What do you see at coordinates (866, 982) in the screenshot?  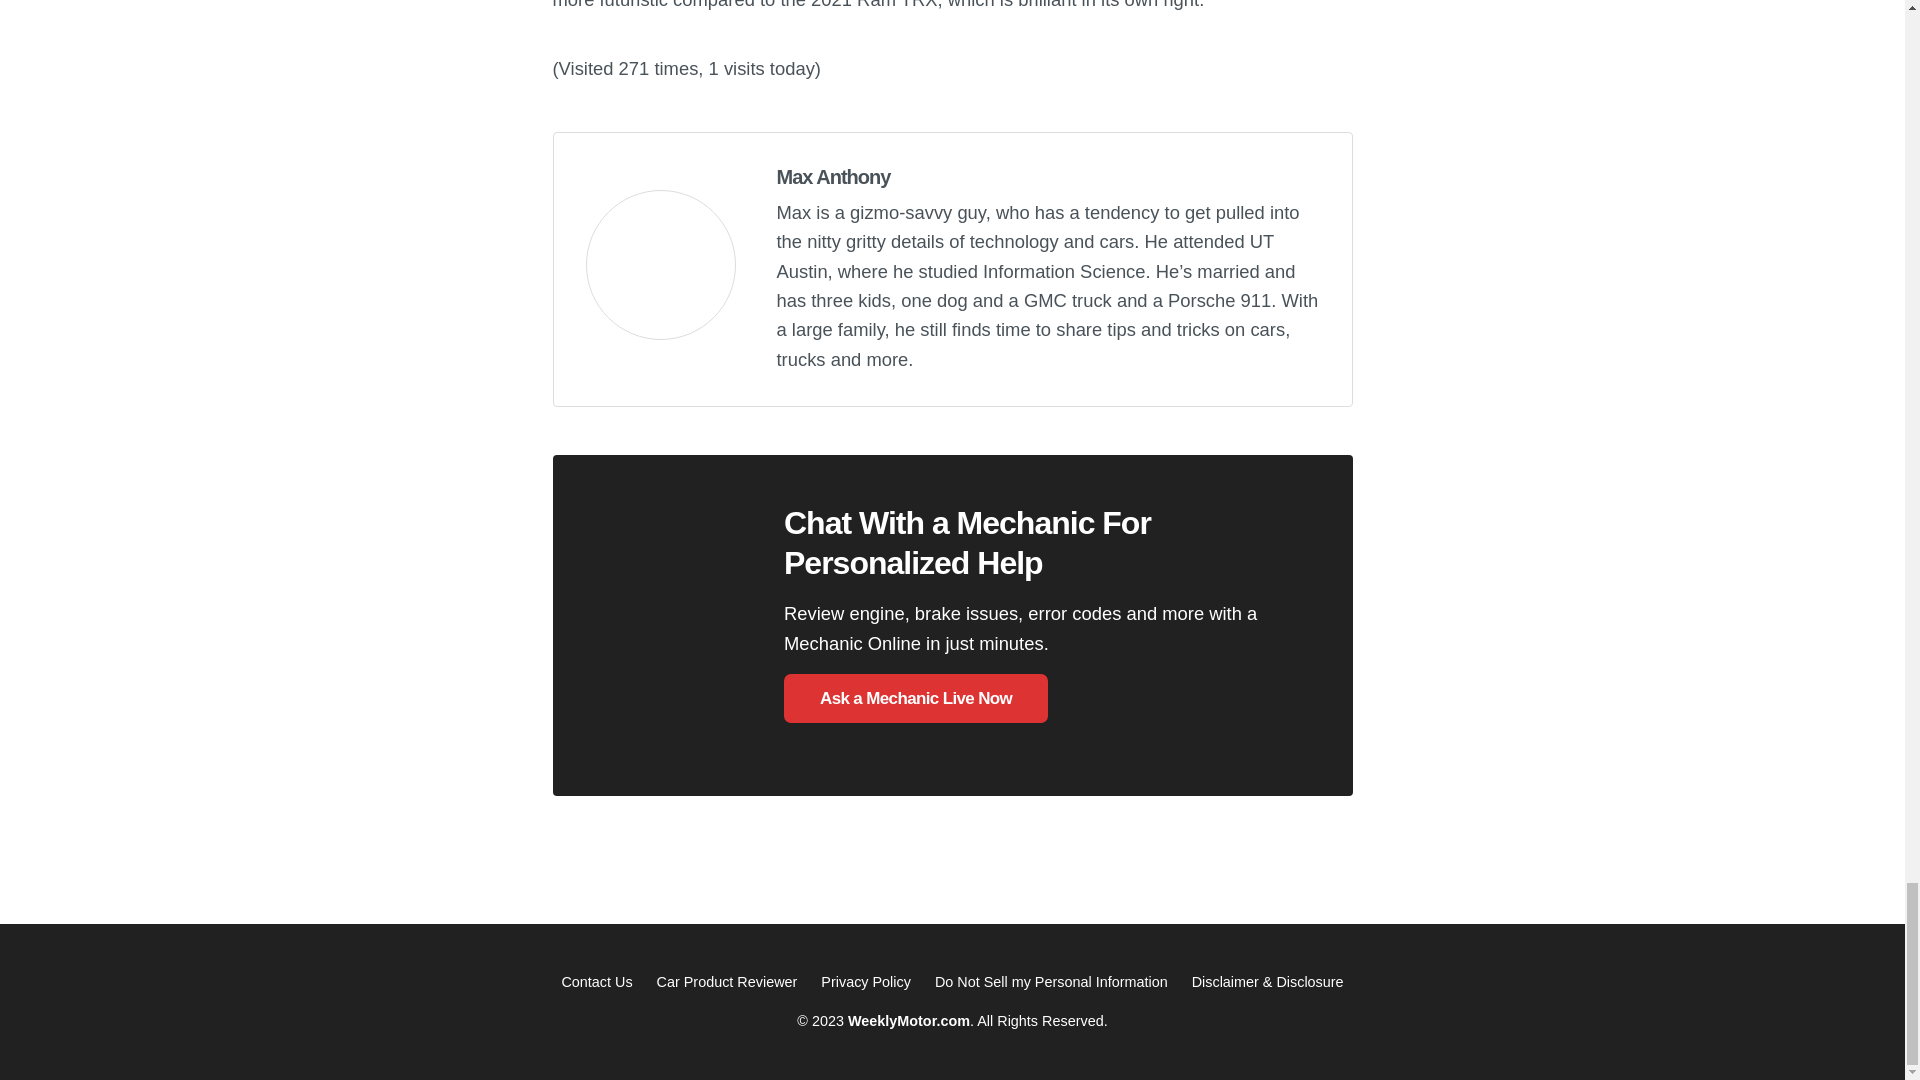 I see `Privacy Policy` at bounding box center [866, 982].